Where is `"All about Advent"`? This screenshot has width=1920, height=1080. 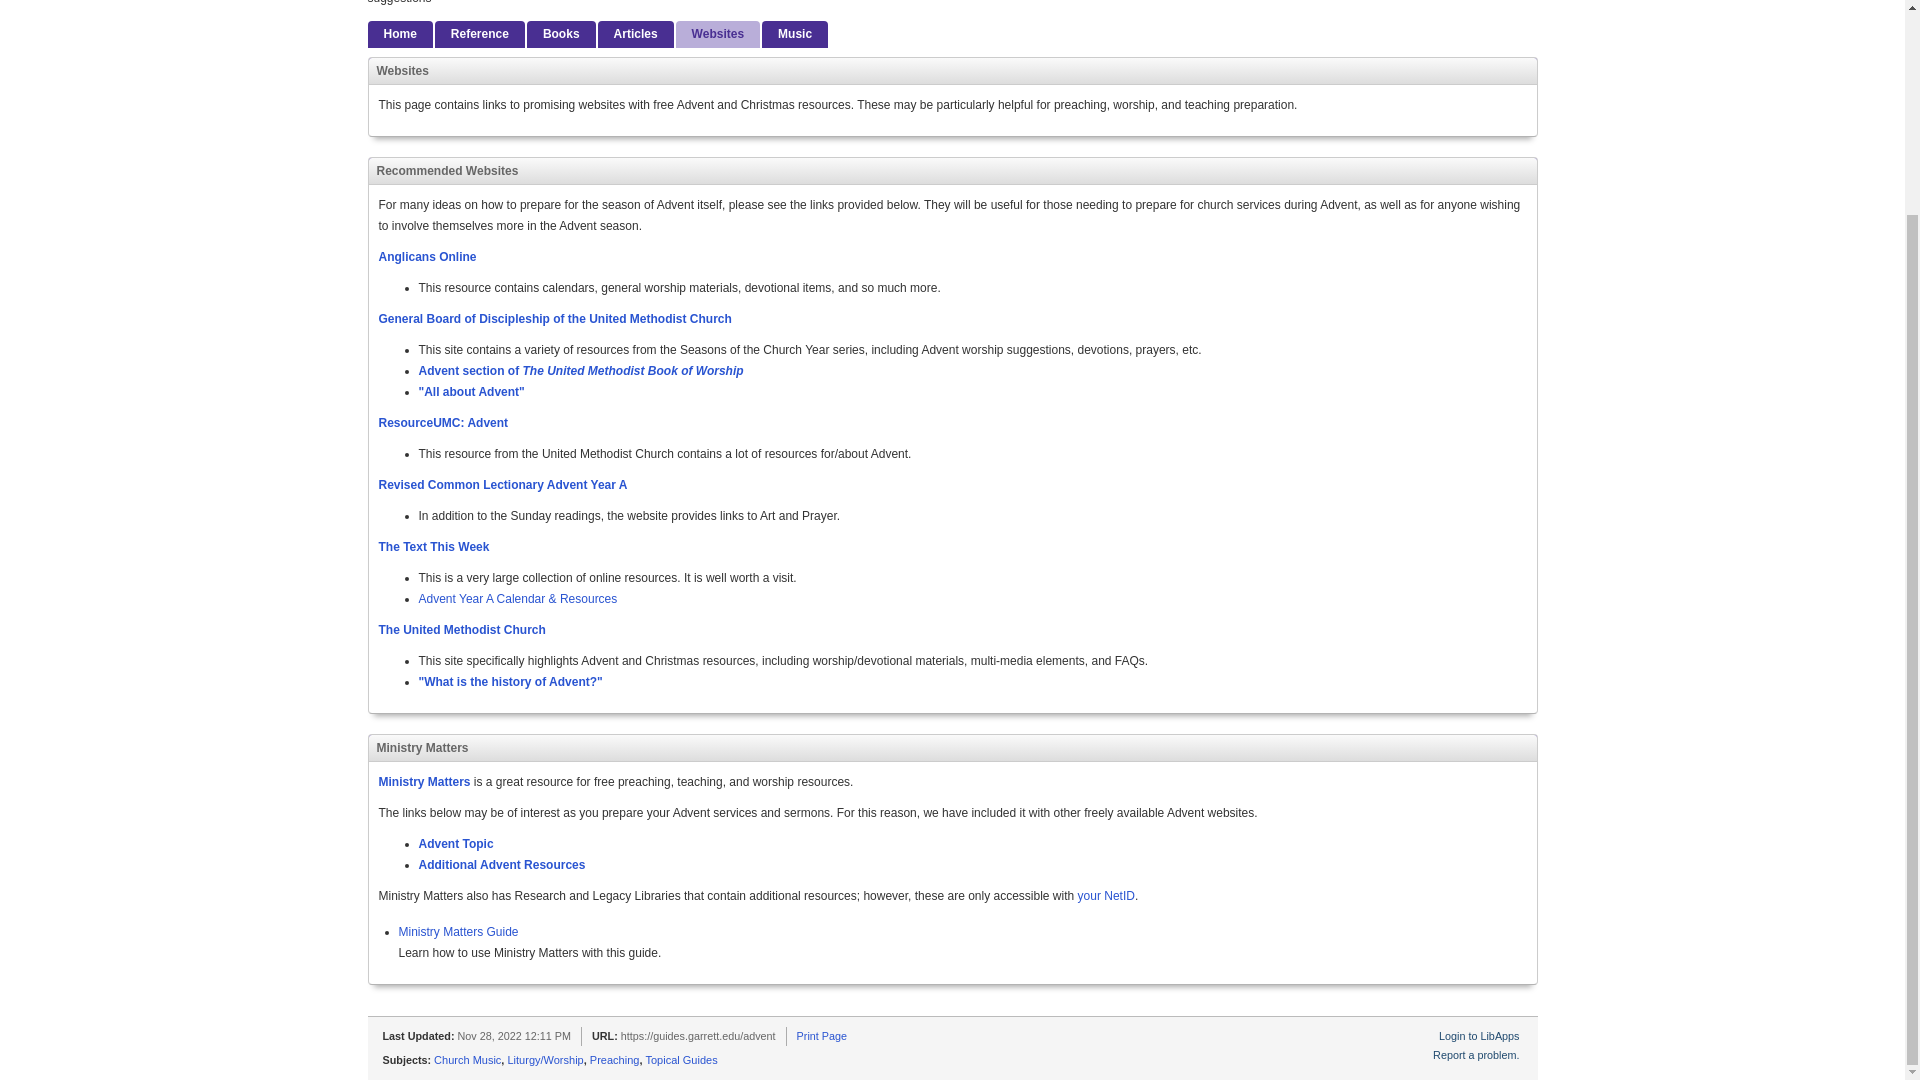
"All about Advent" is located at coordinates (471, 391).